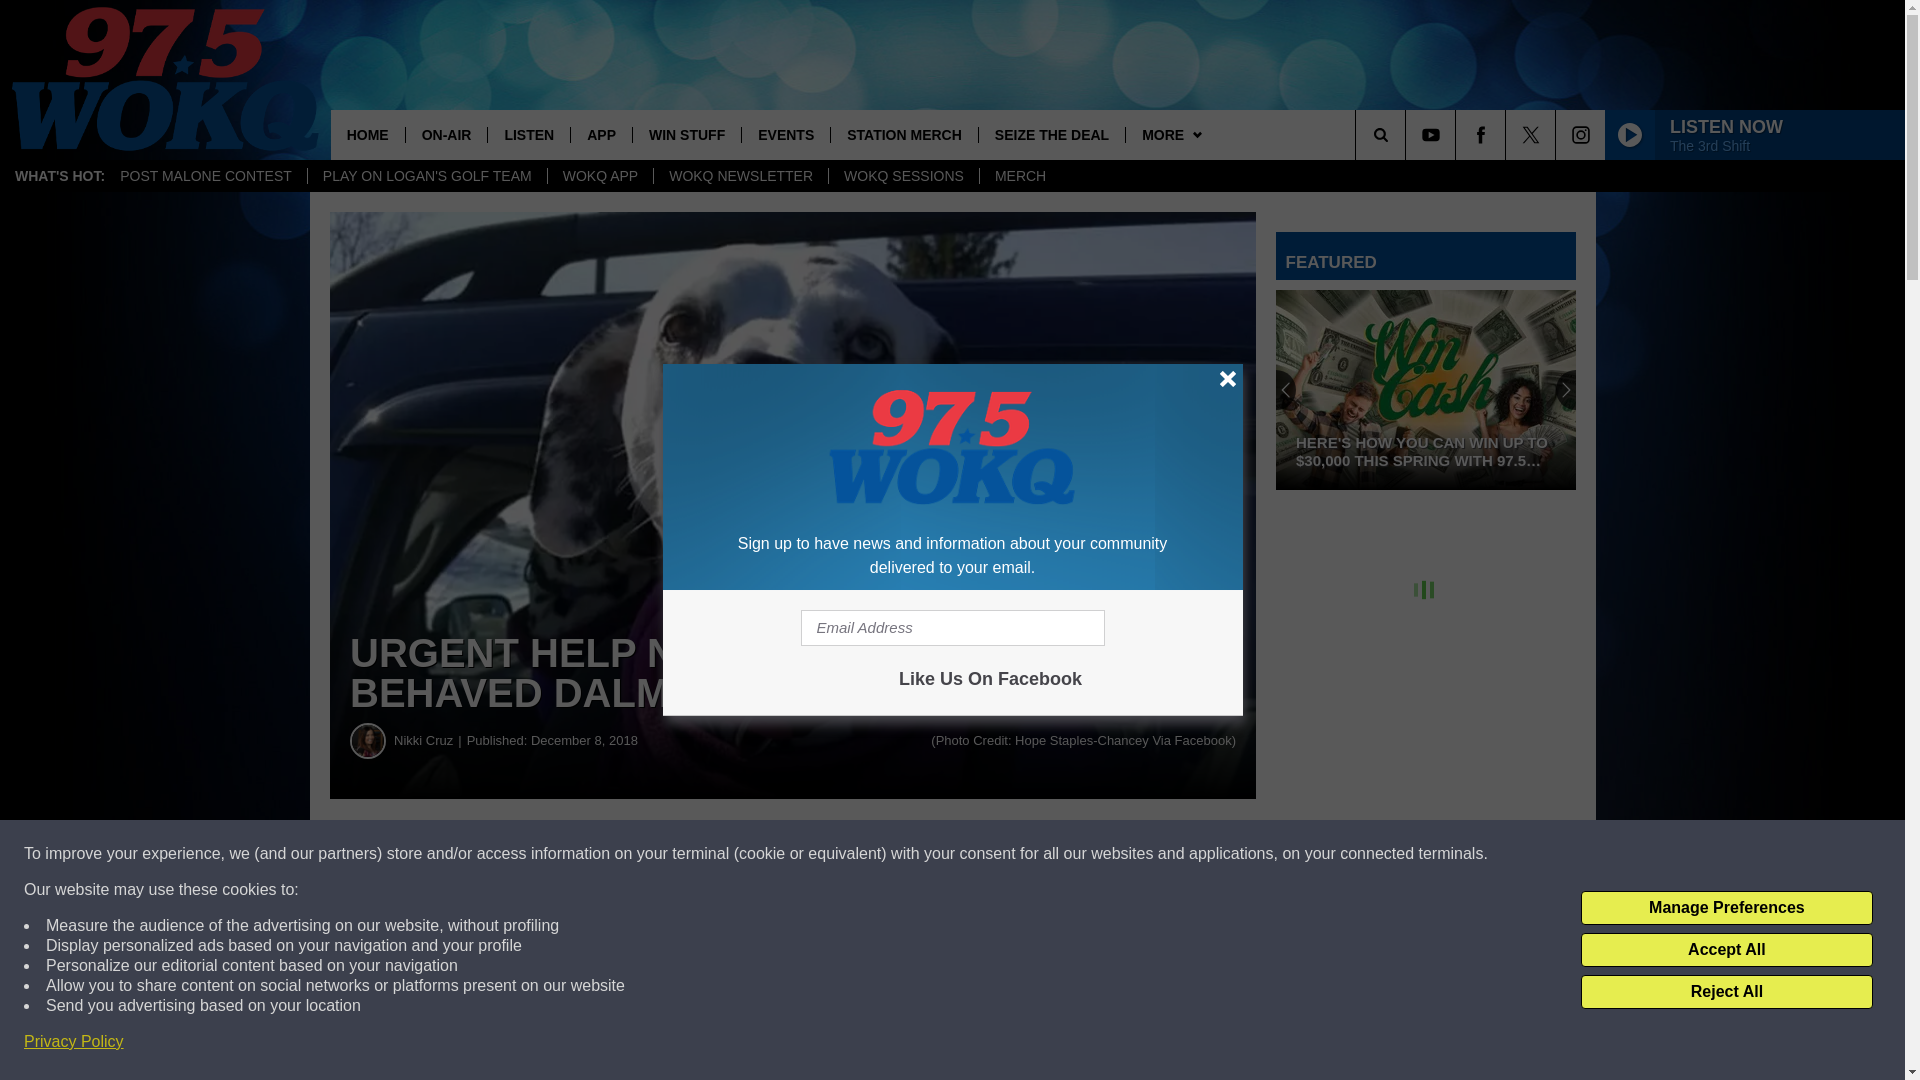 This screenshot has width=1920, height=1080. Describe the element at coordinates (1726, 950) in the screenshot. I see `Accept All` at that location.